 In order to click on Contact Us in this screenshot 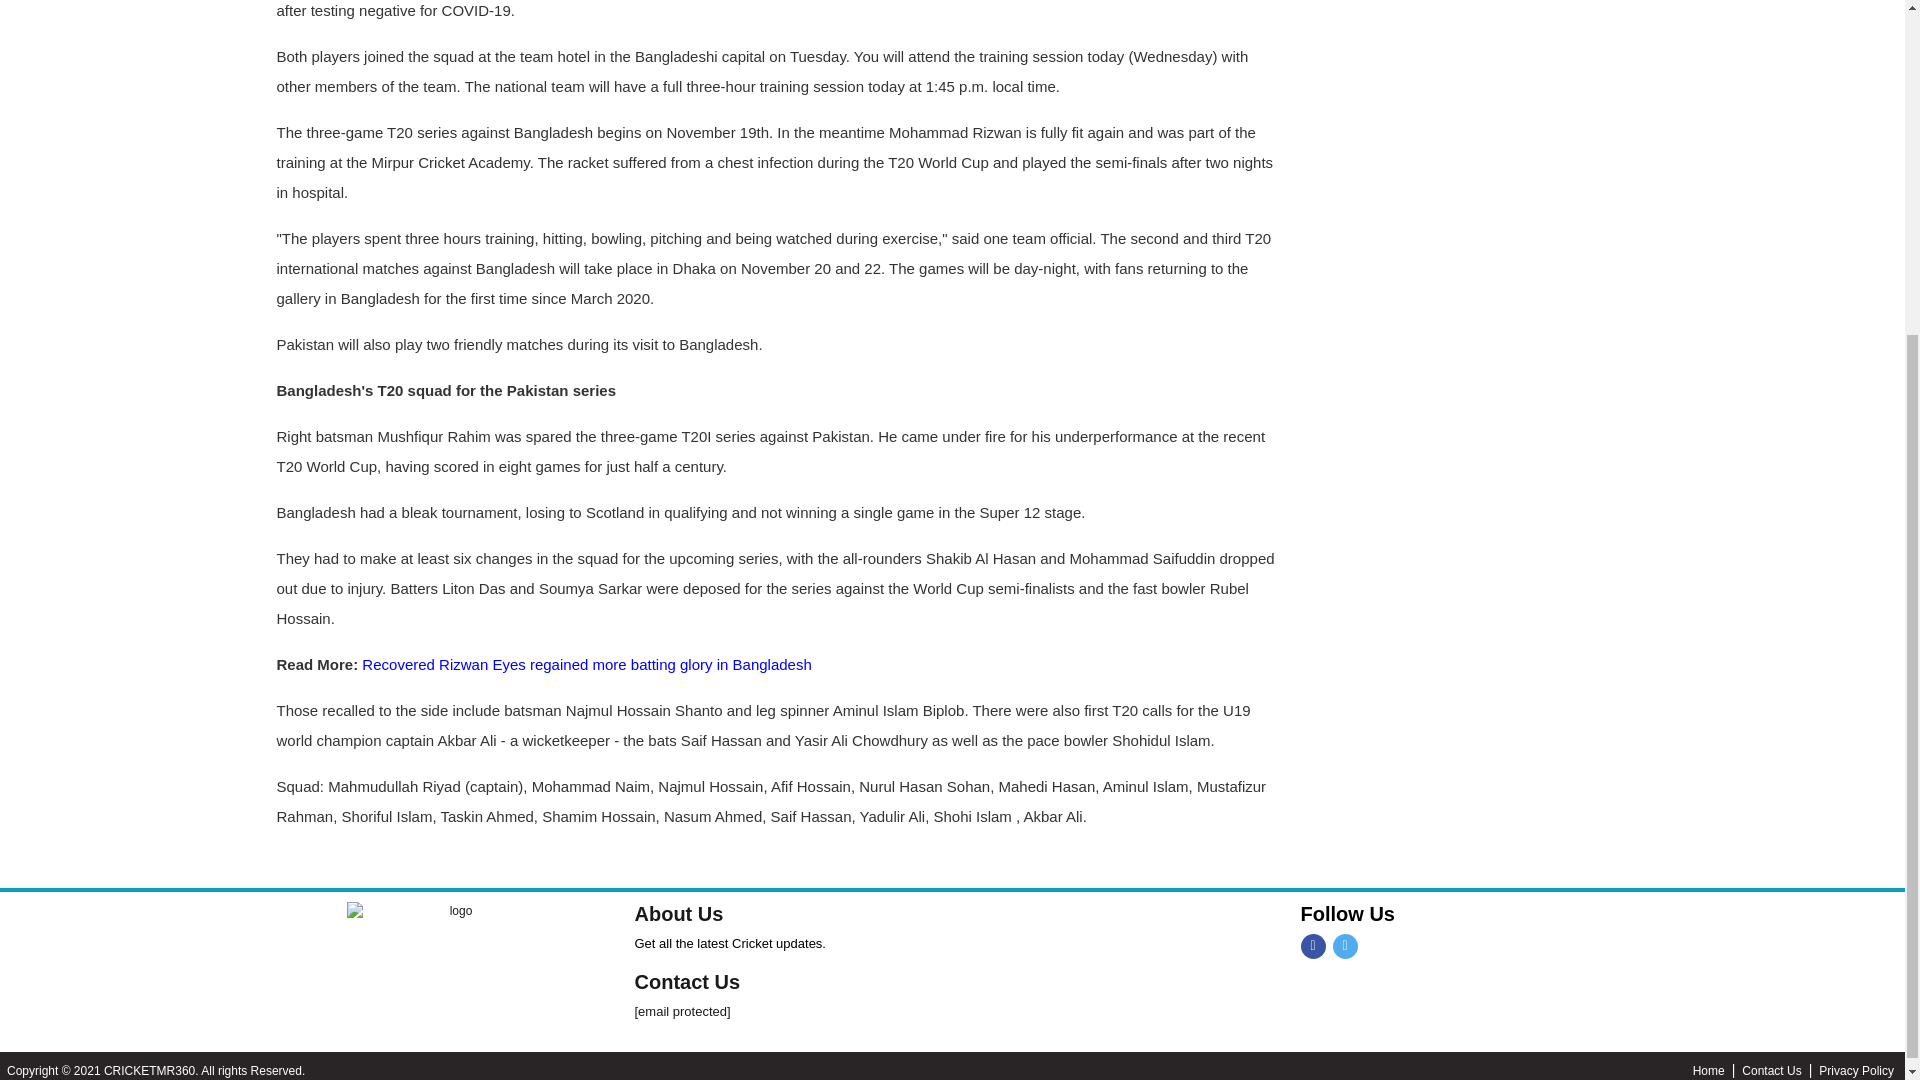, I will do `click(1780, 1070)`.